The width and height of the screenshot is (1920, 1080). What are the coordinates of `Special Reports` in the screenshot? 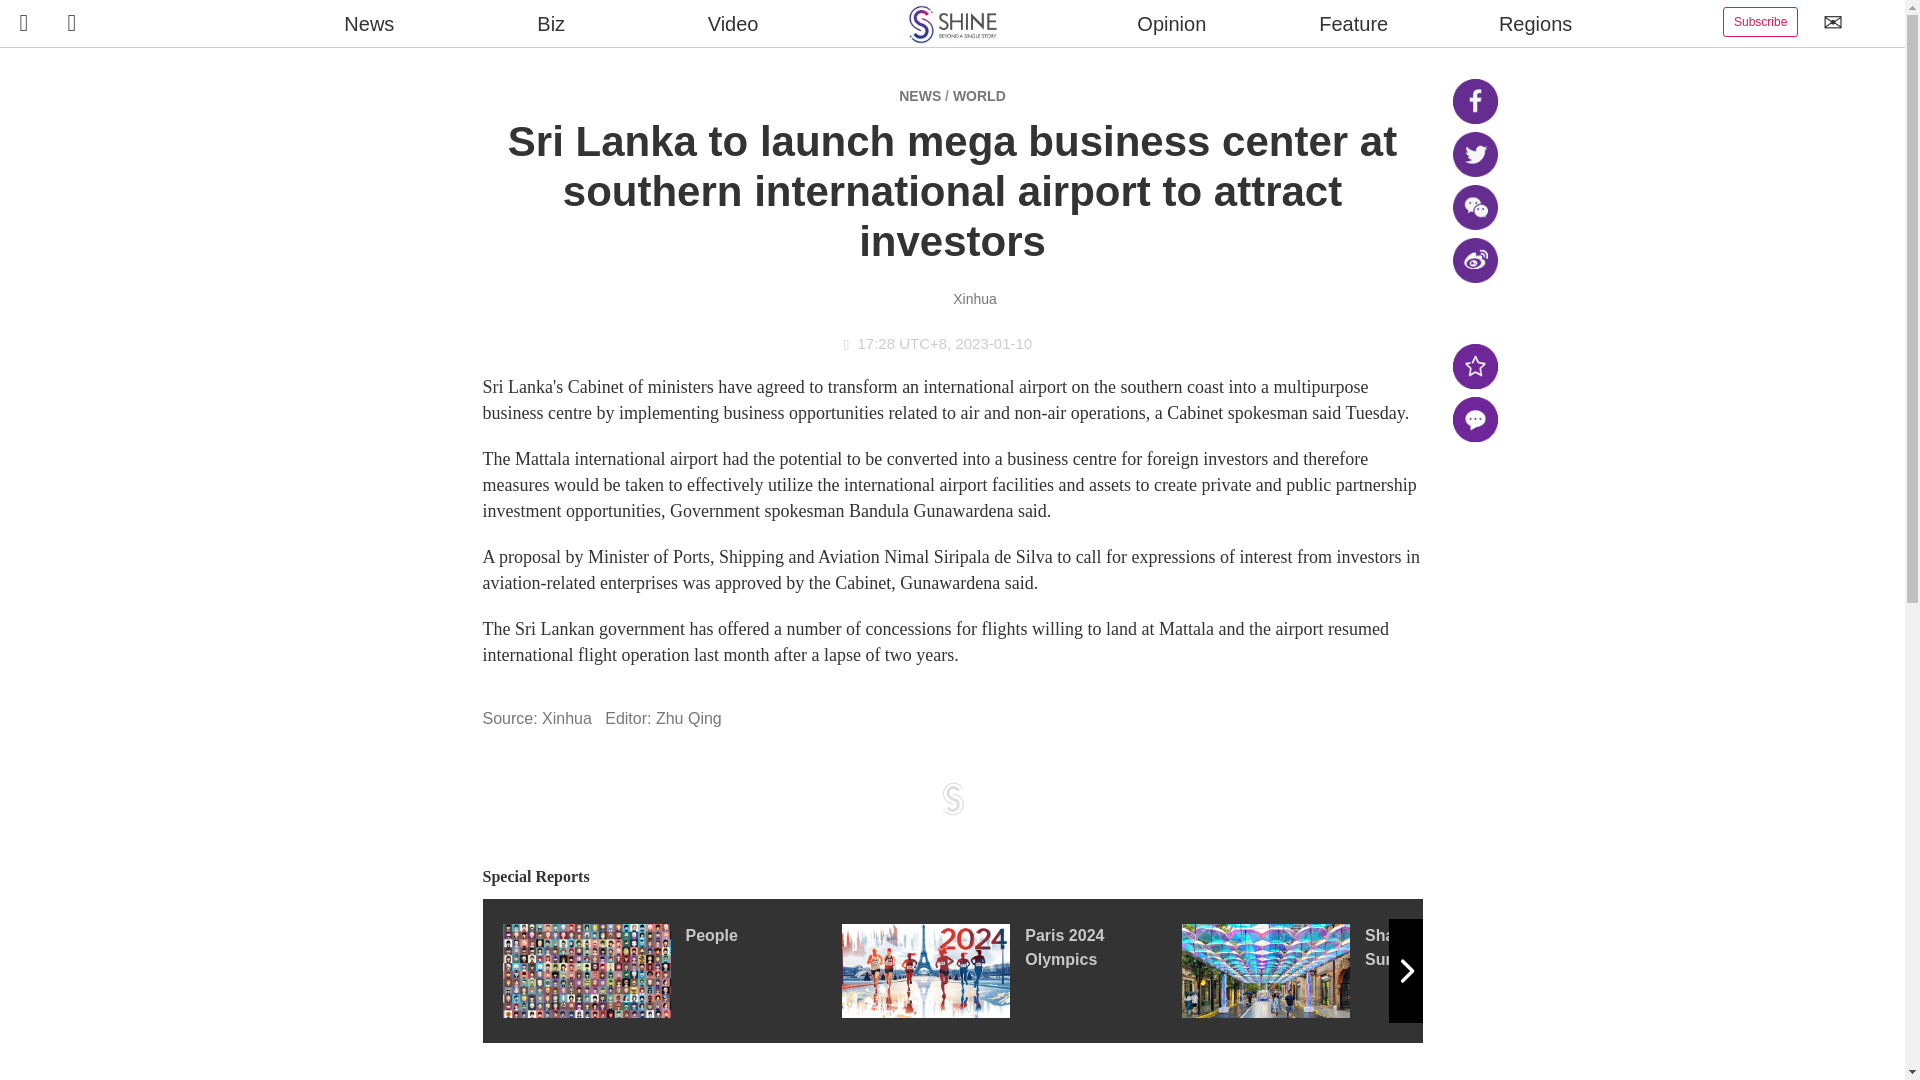 It's located at (952, 877).